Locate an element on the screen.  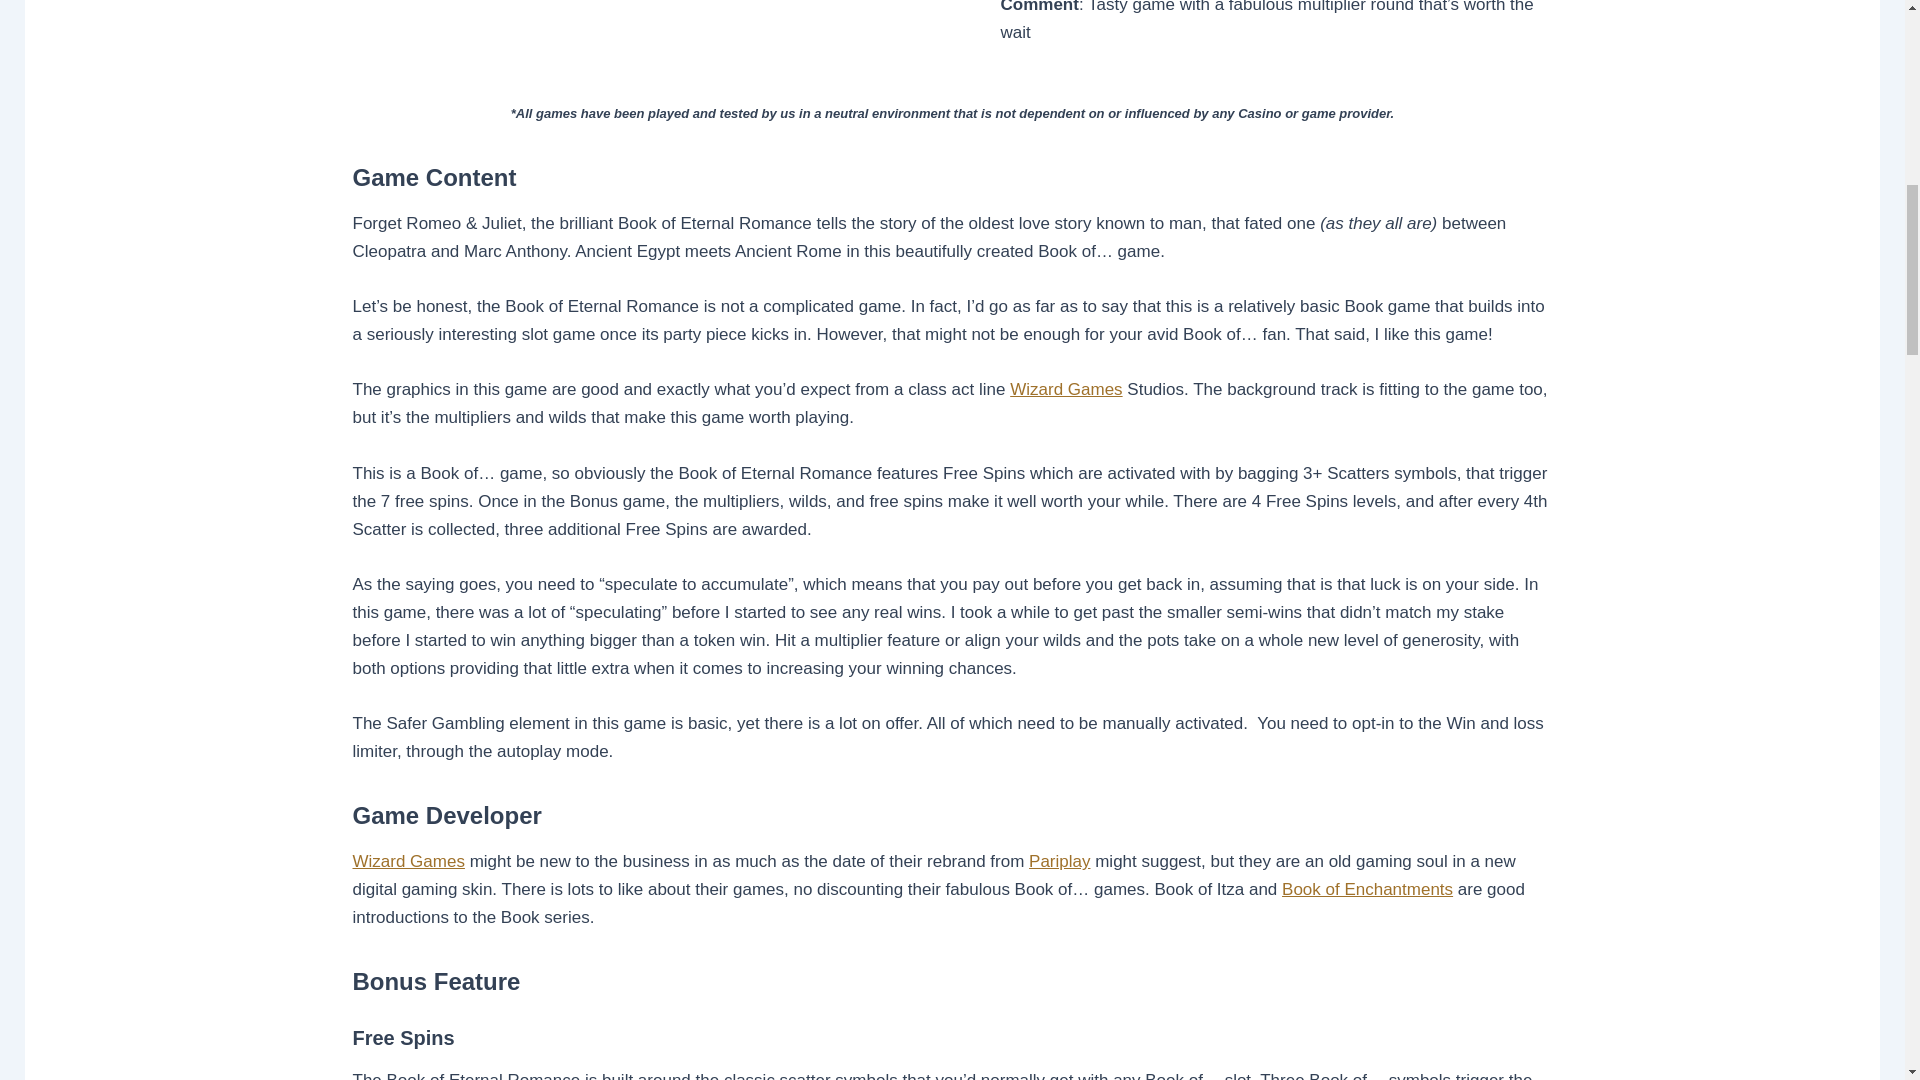
Wizard Games is located at coordinates (1065, 389).